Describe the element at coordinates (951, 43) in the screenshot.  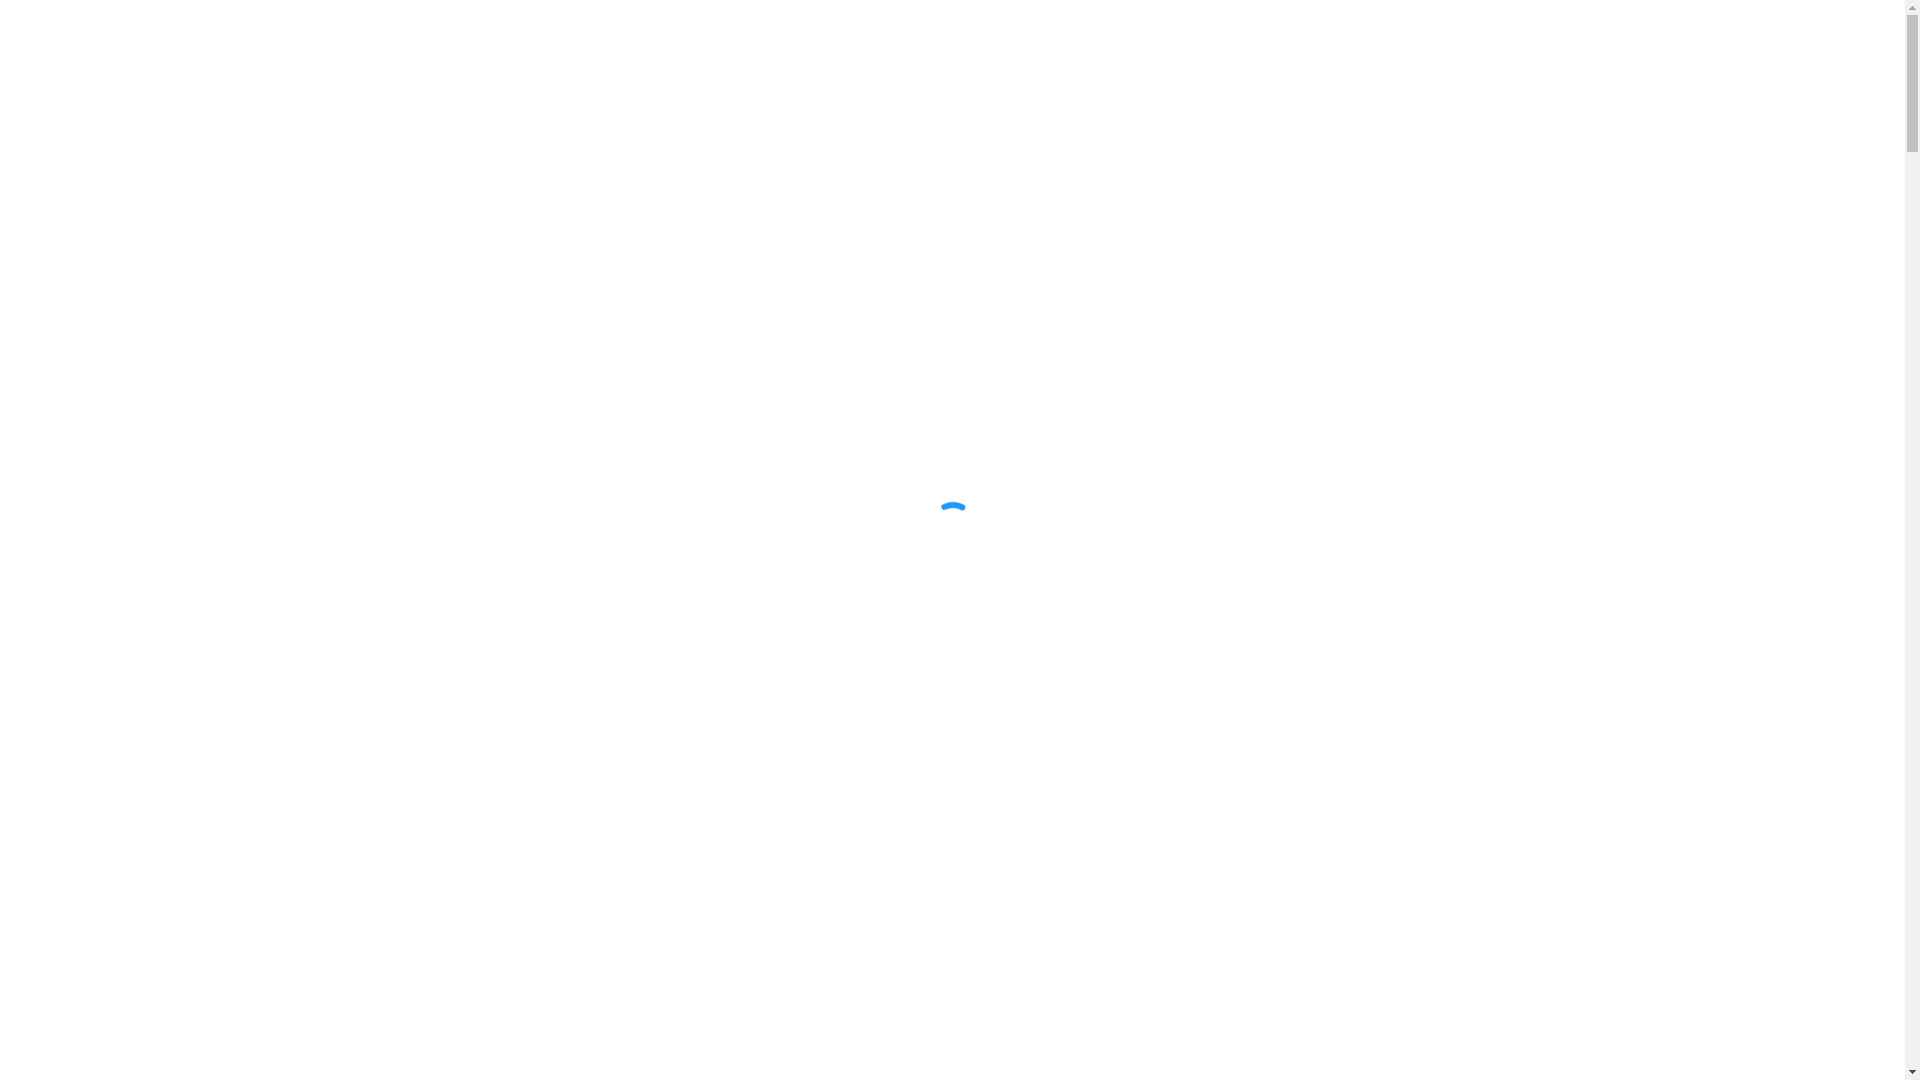
I see `SERVICES` at that location.